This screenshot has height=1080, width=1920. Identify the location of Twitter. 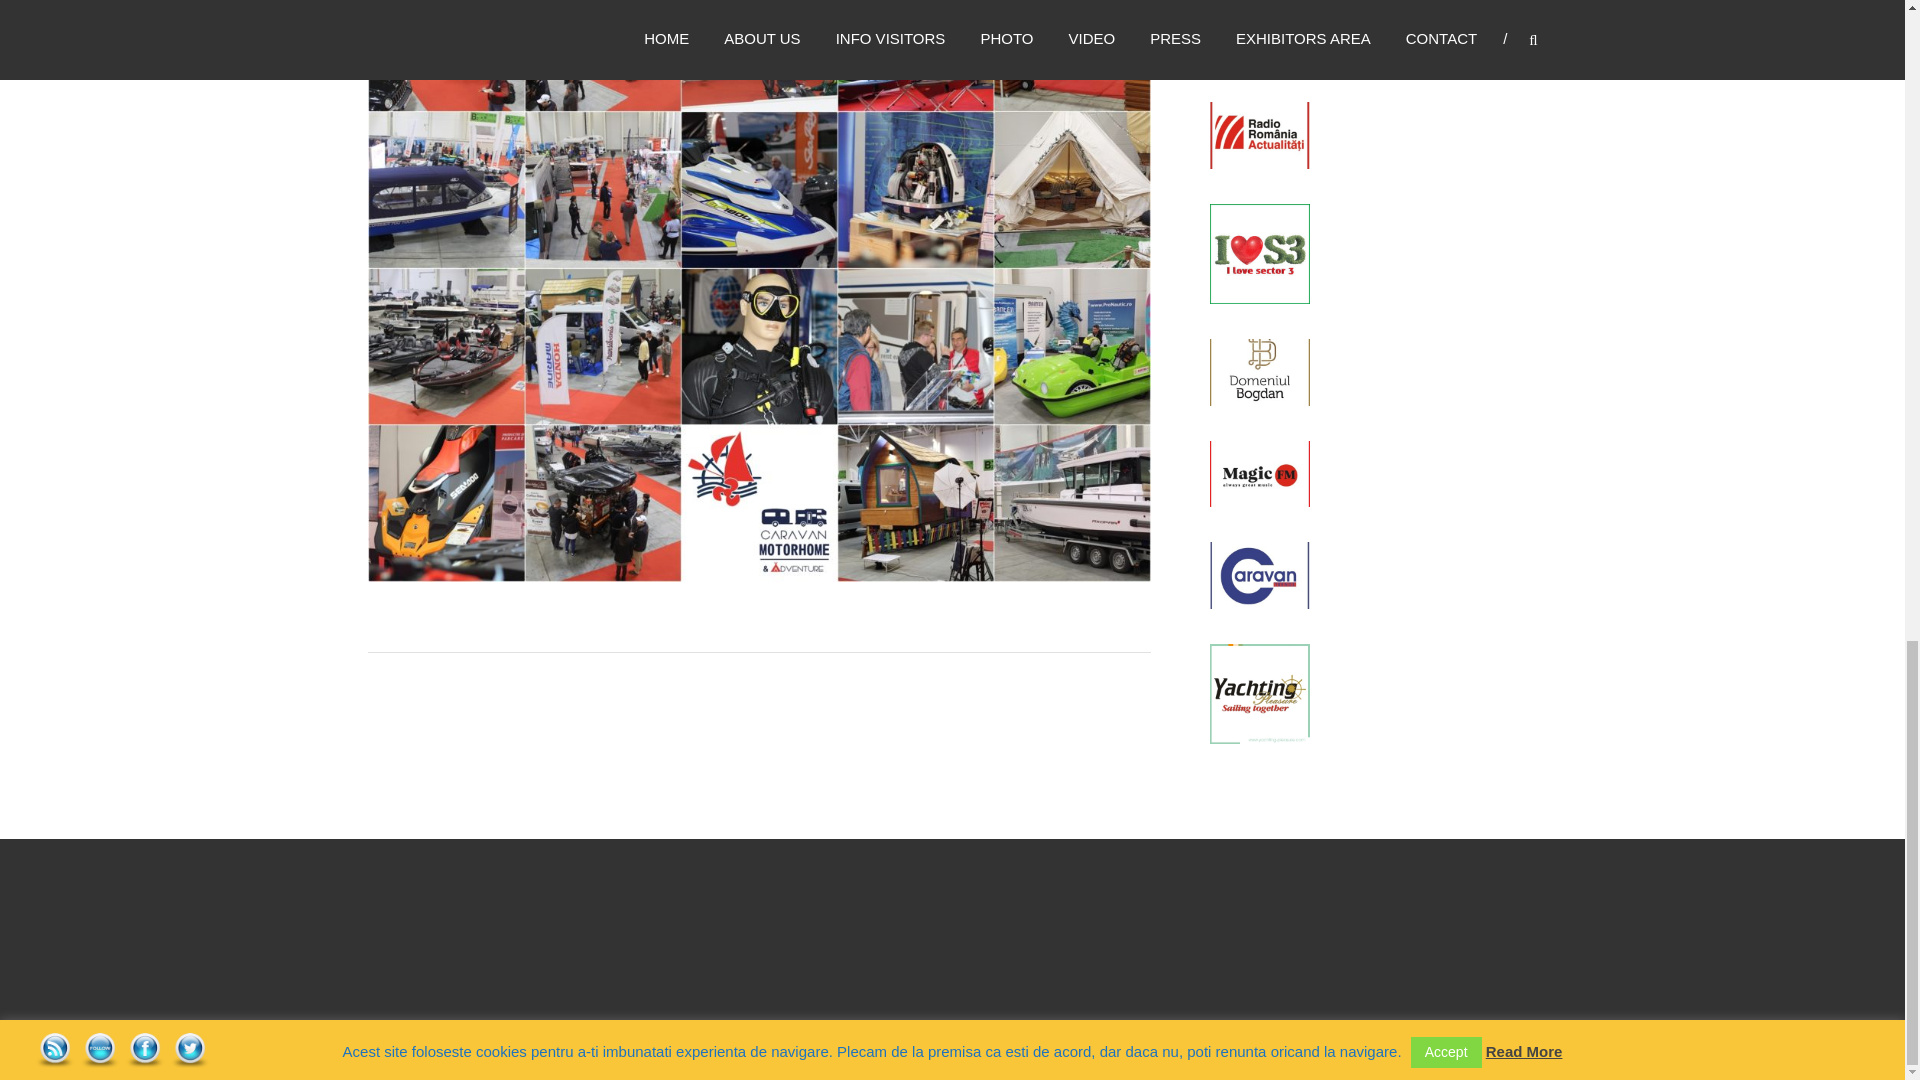
(190, 1050).